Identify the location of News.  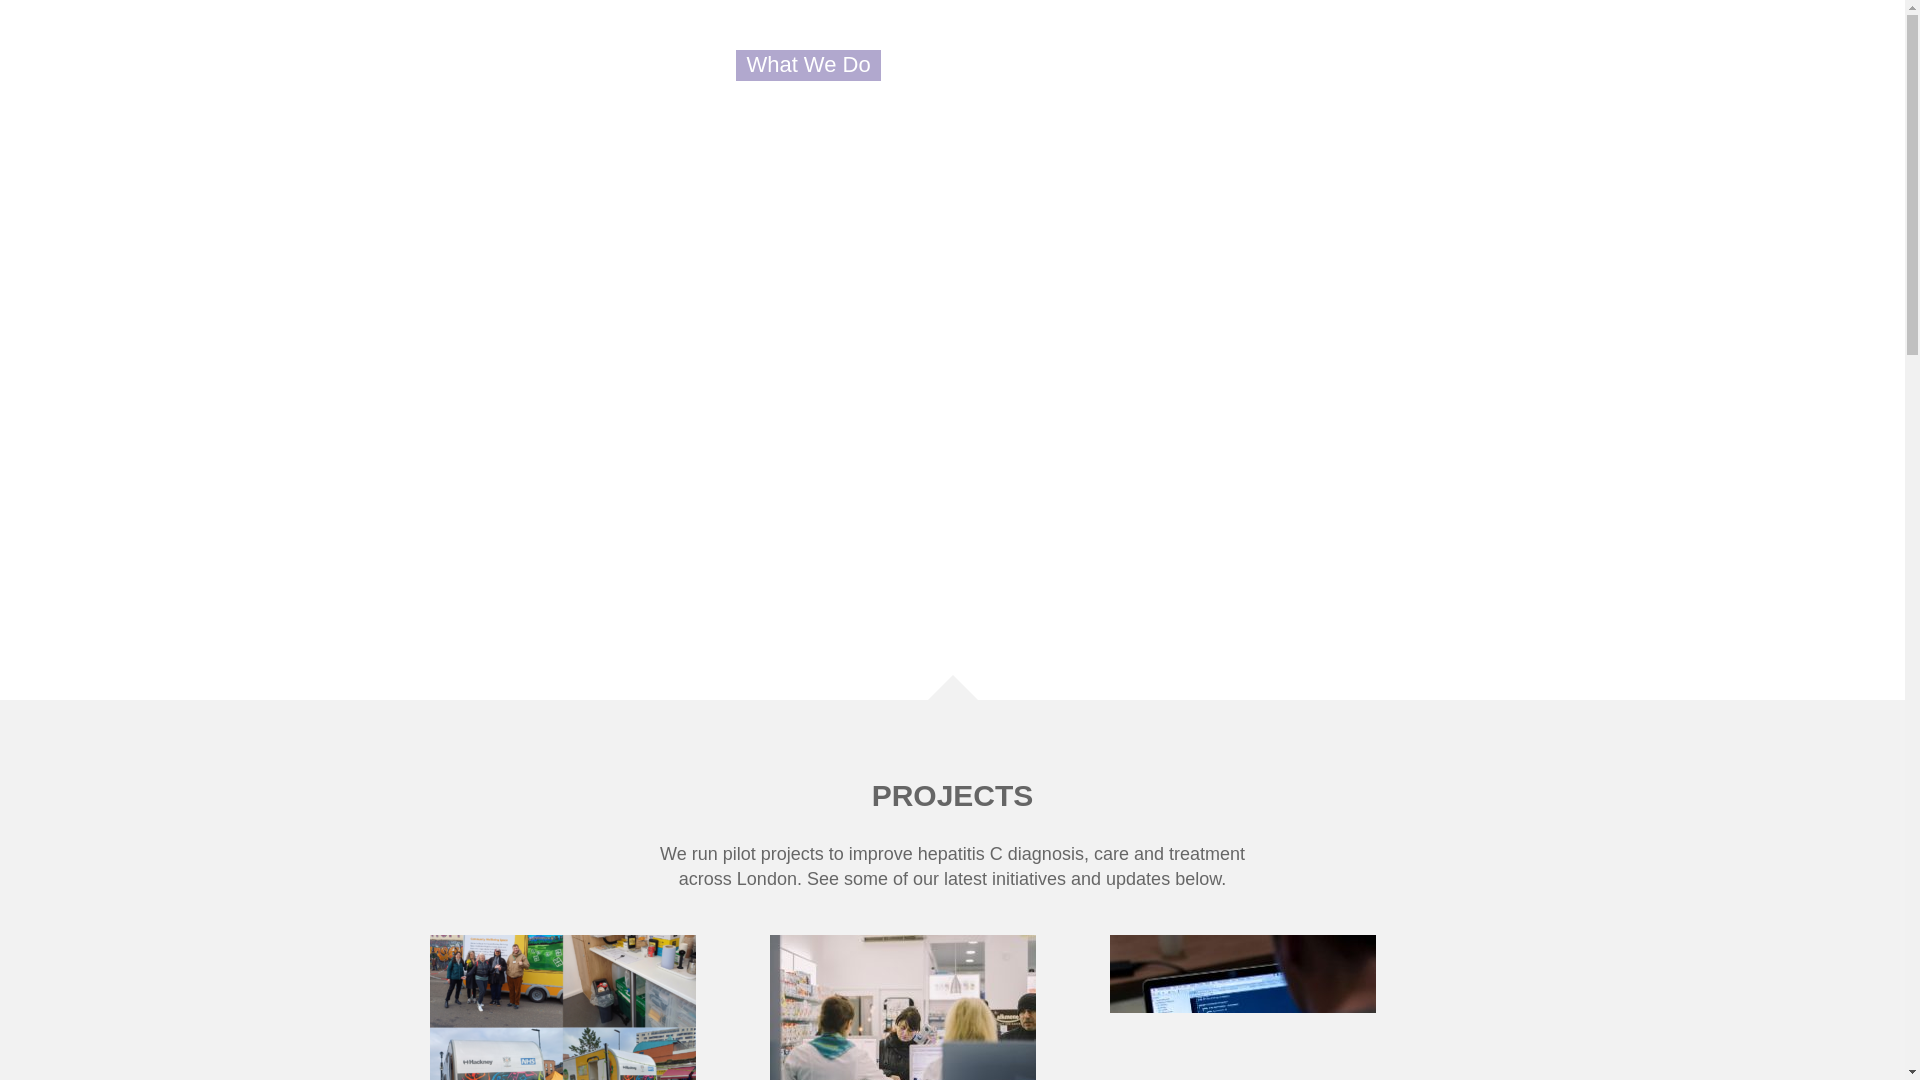
(1167, 64).